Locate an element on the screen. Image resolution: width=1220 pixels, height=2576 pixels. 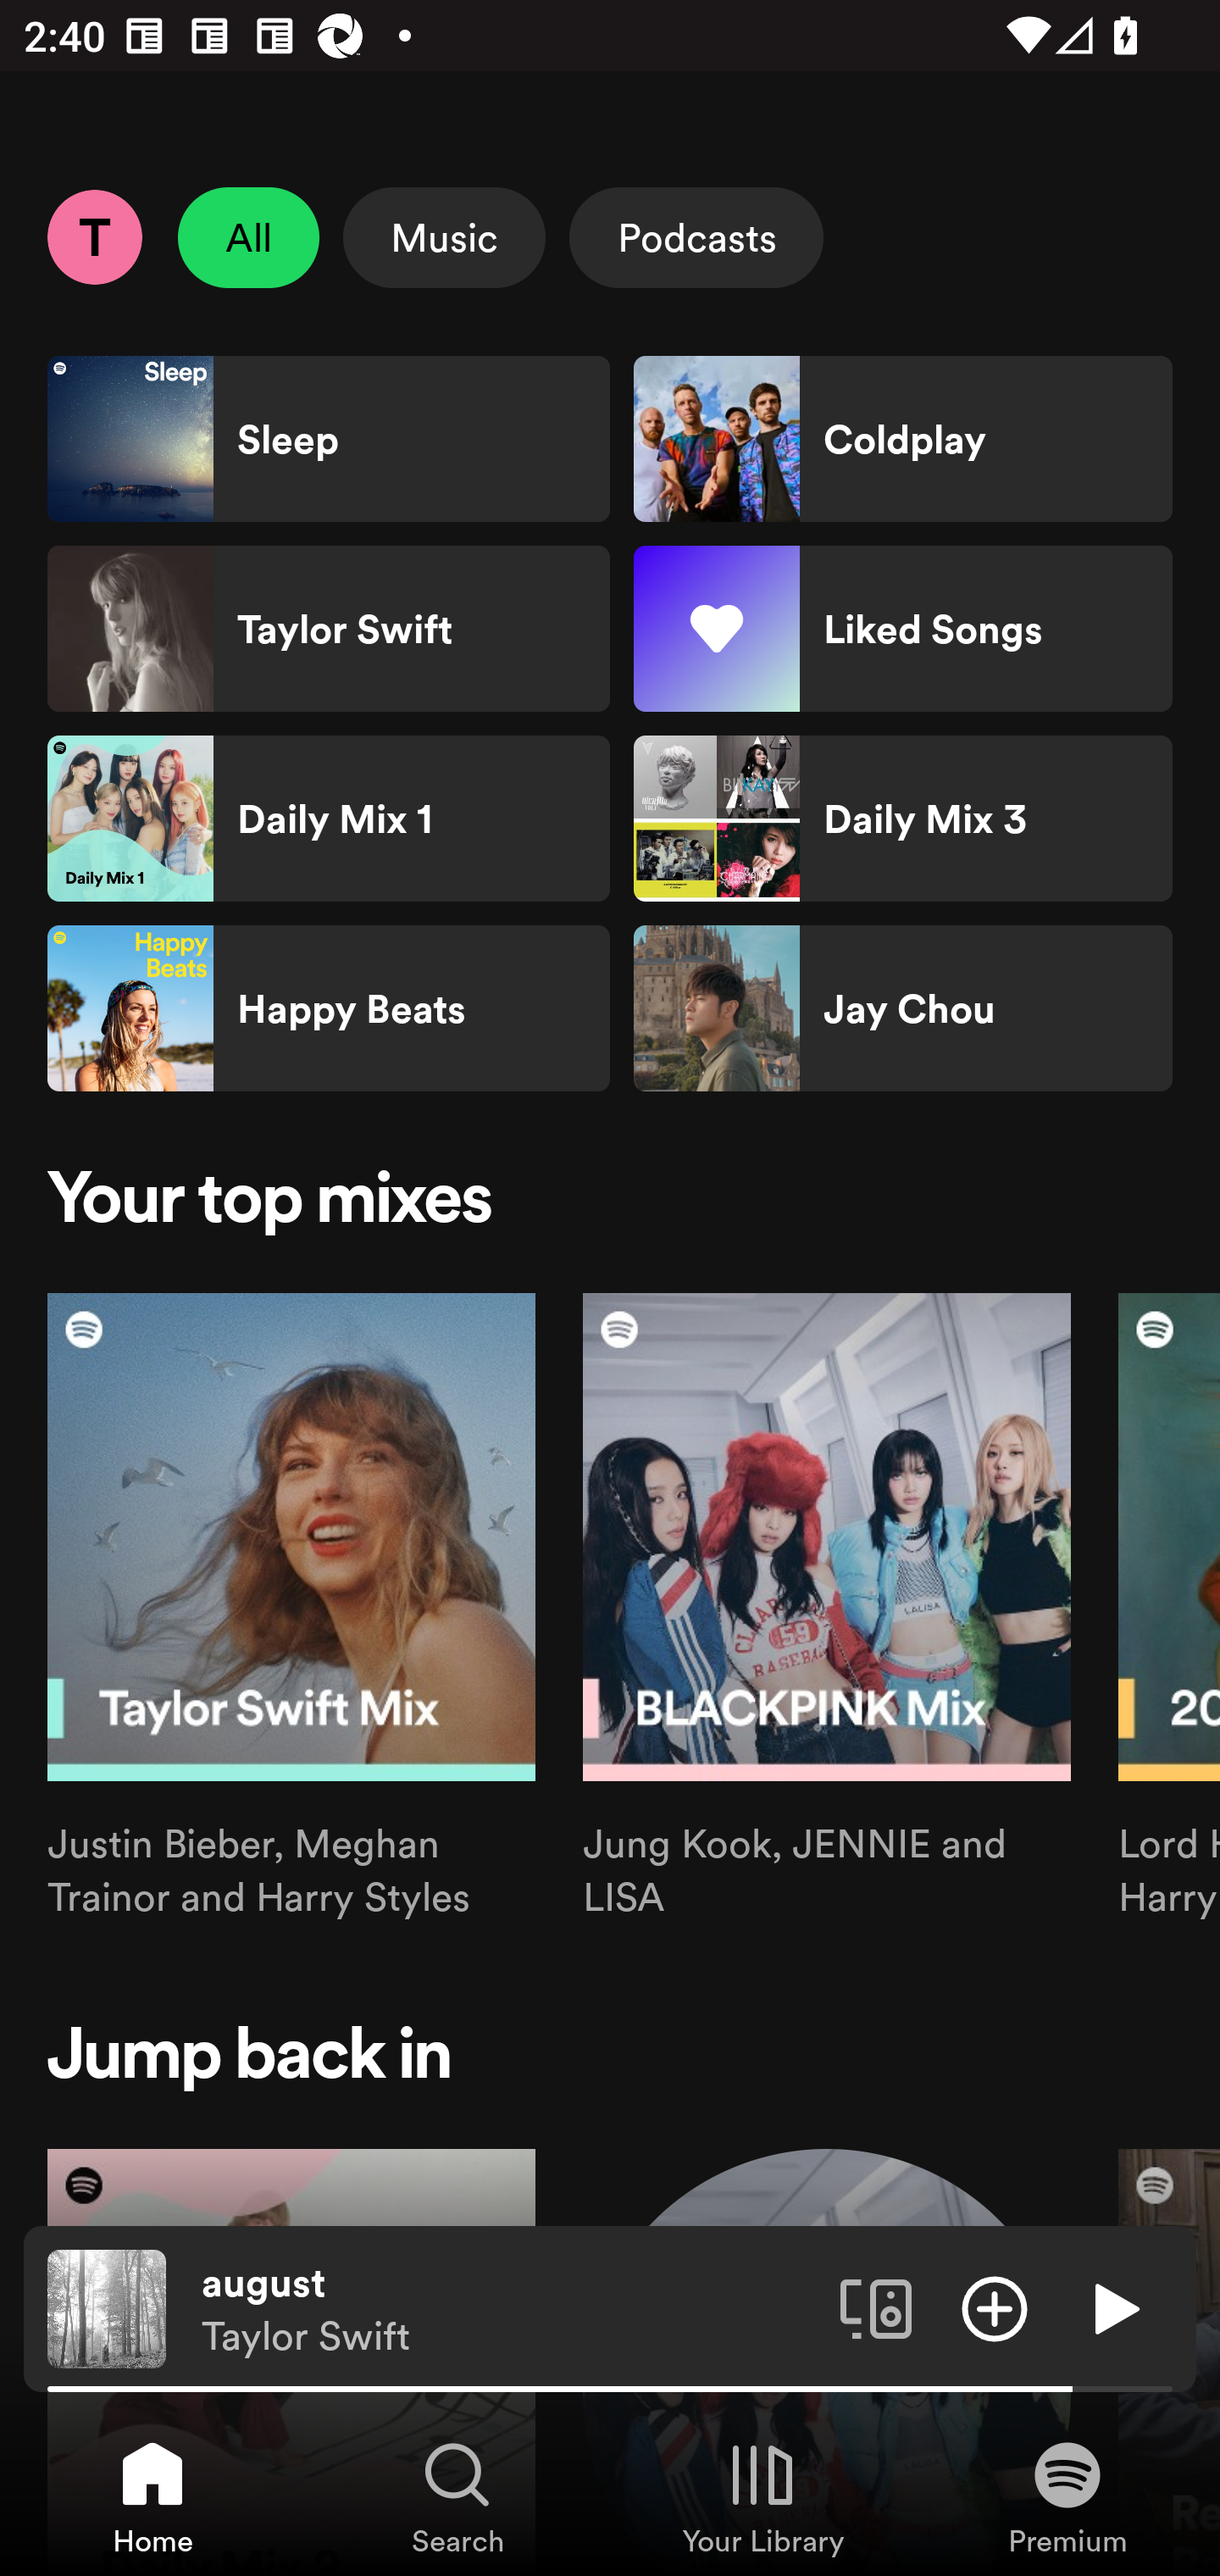
Sleep Shortcut Sleep is located at coordinates (329, 439).